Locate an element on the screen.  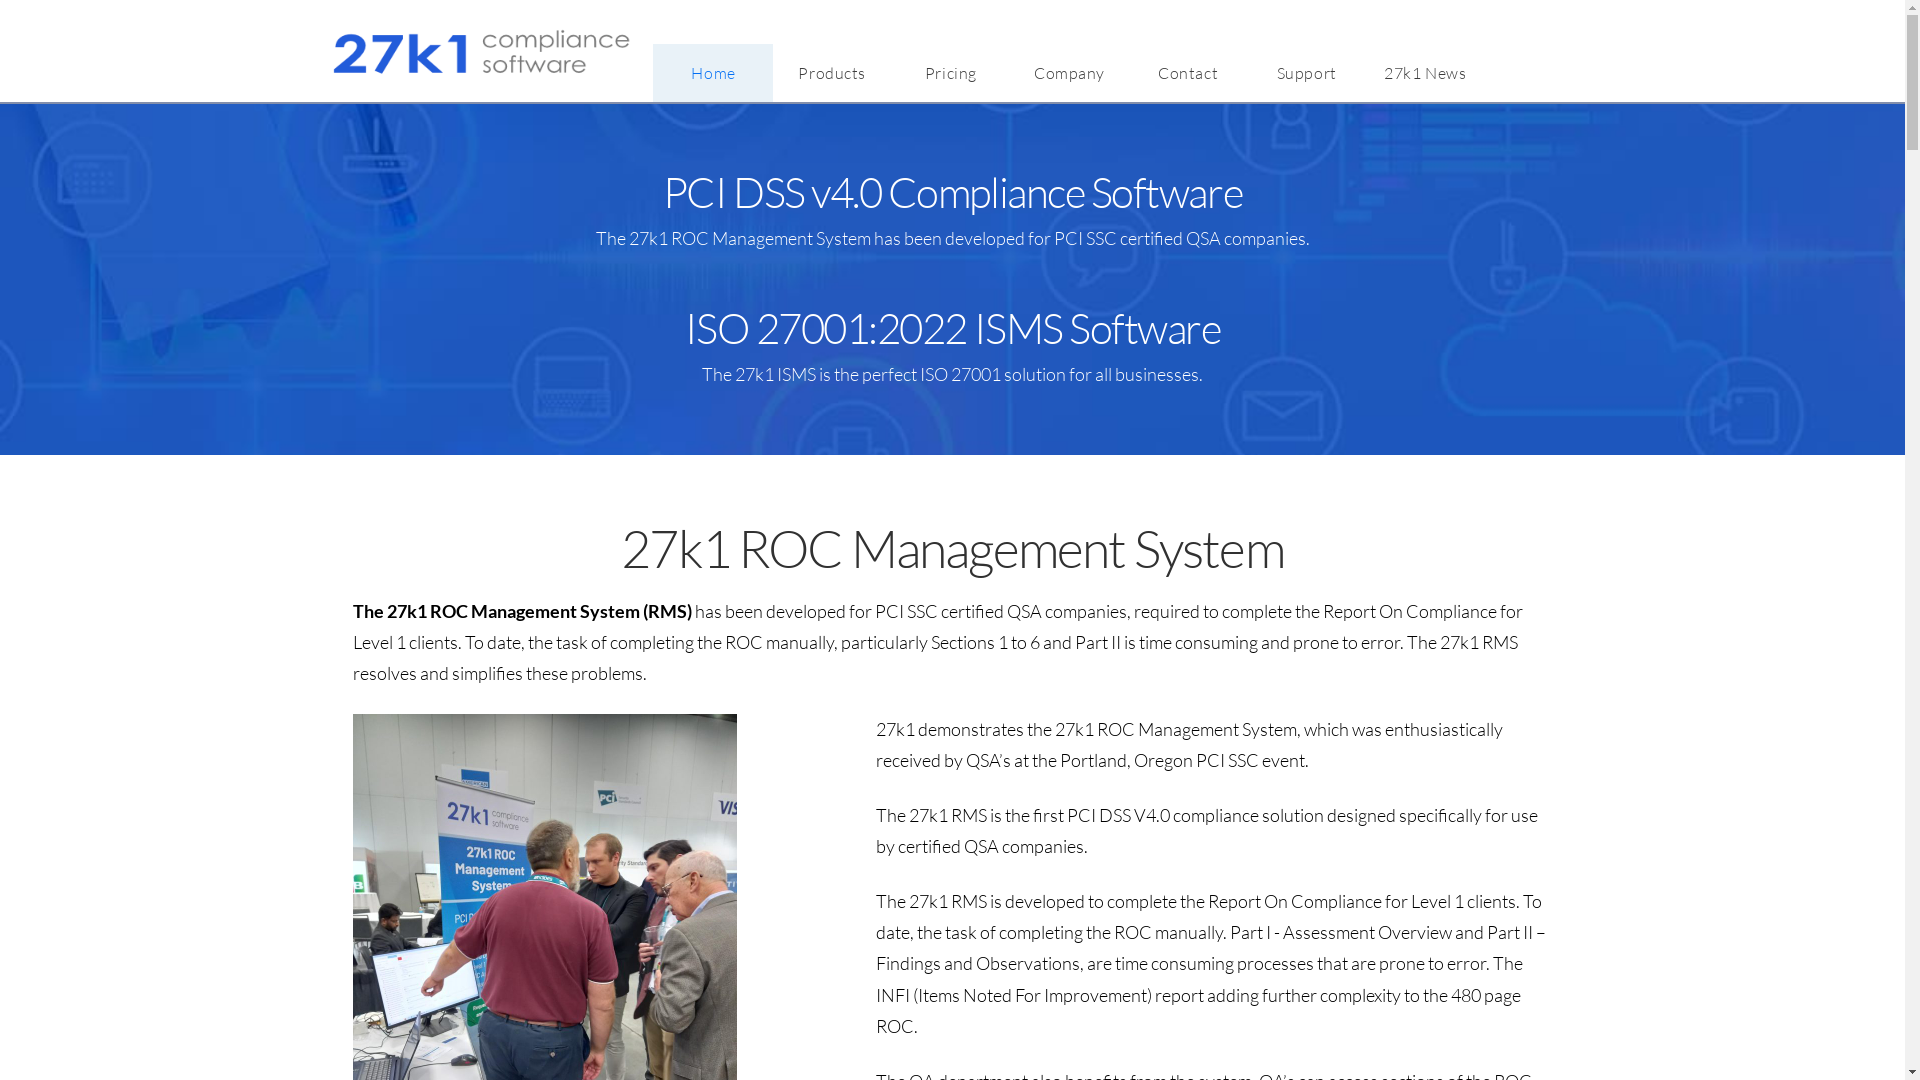
Pricing is located at coordinates (951, 73).